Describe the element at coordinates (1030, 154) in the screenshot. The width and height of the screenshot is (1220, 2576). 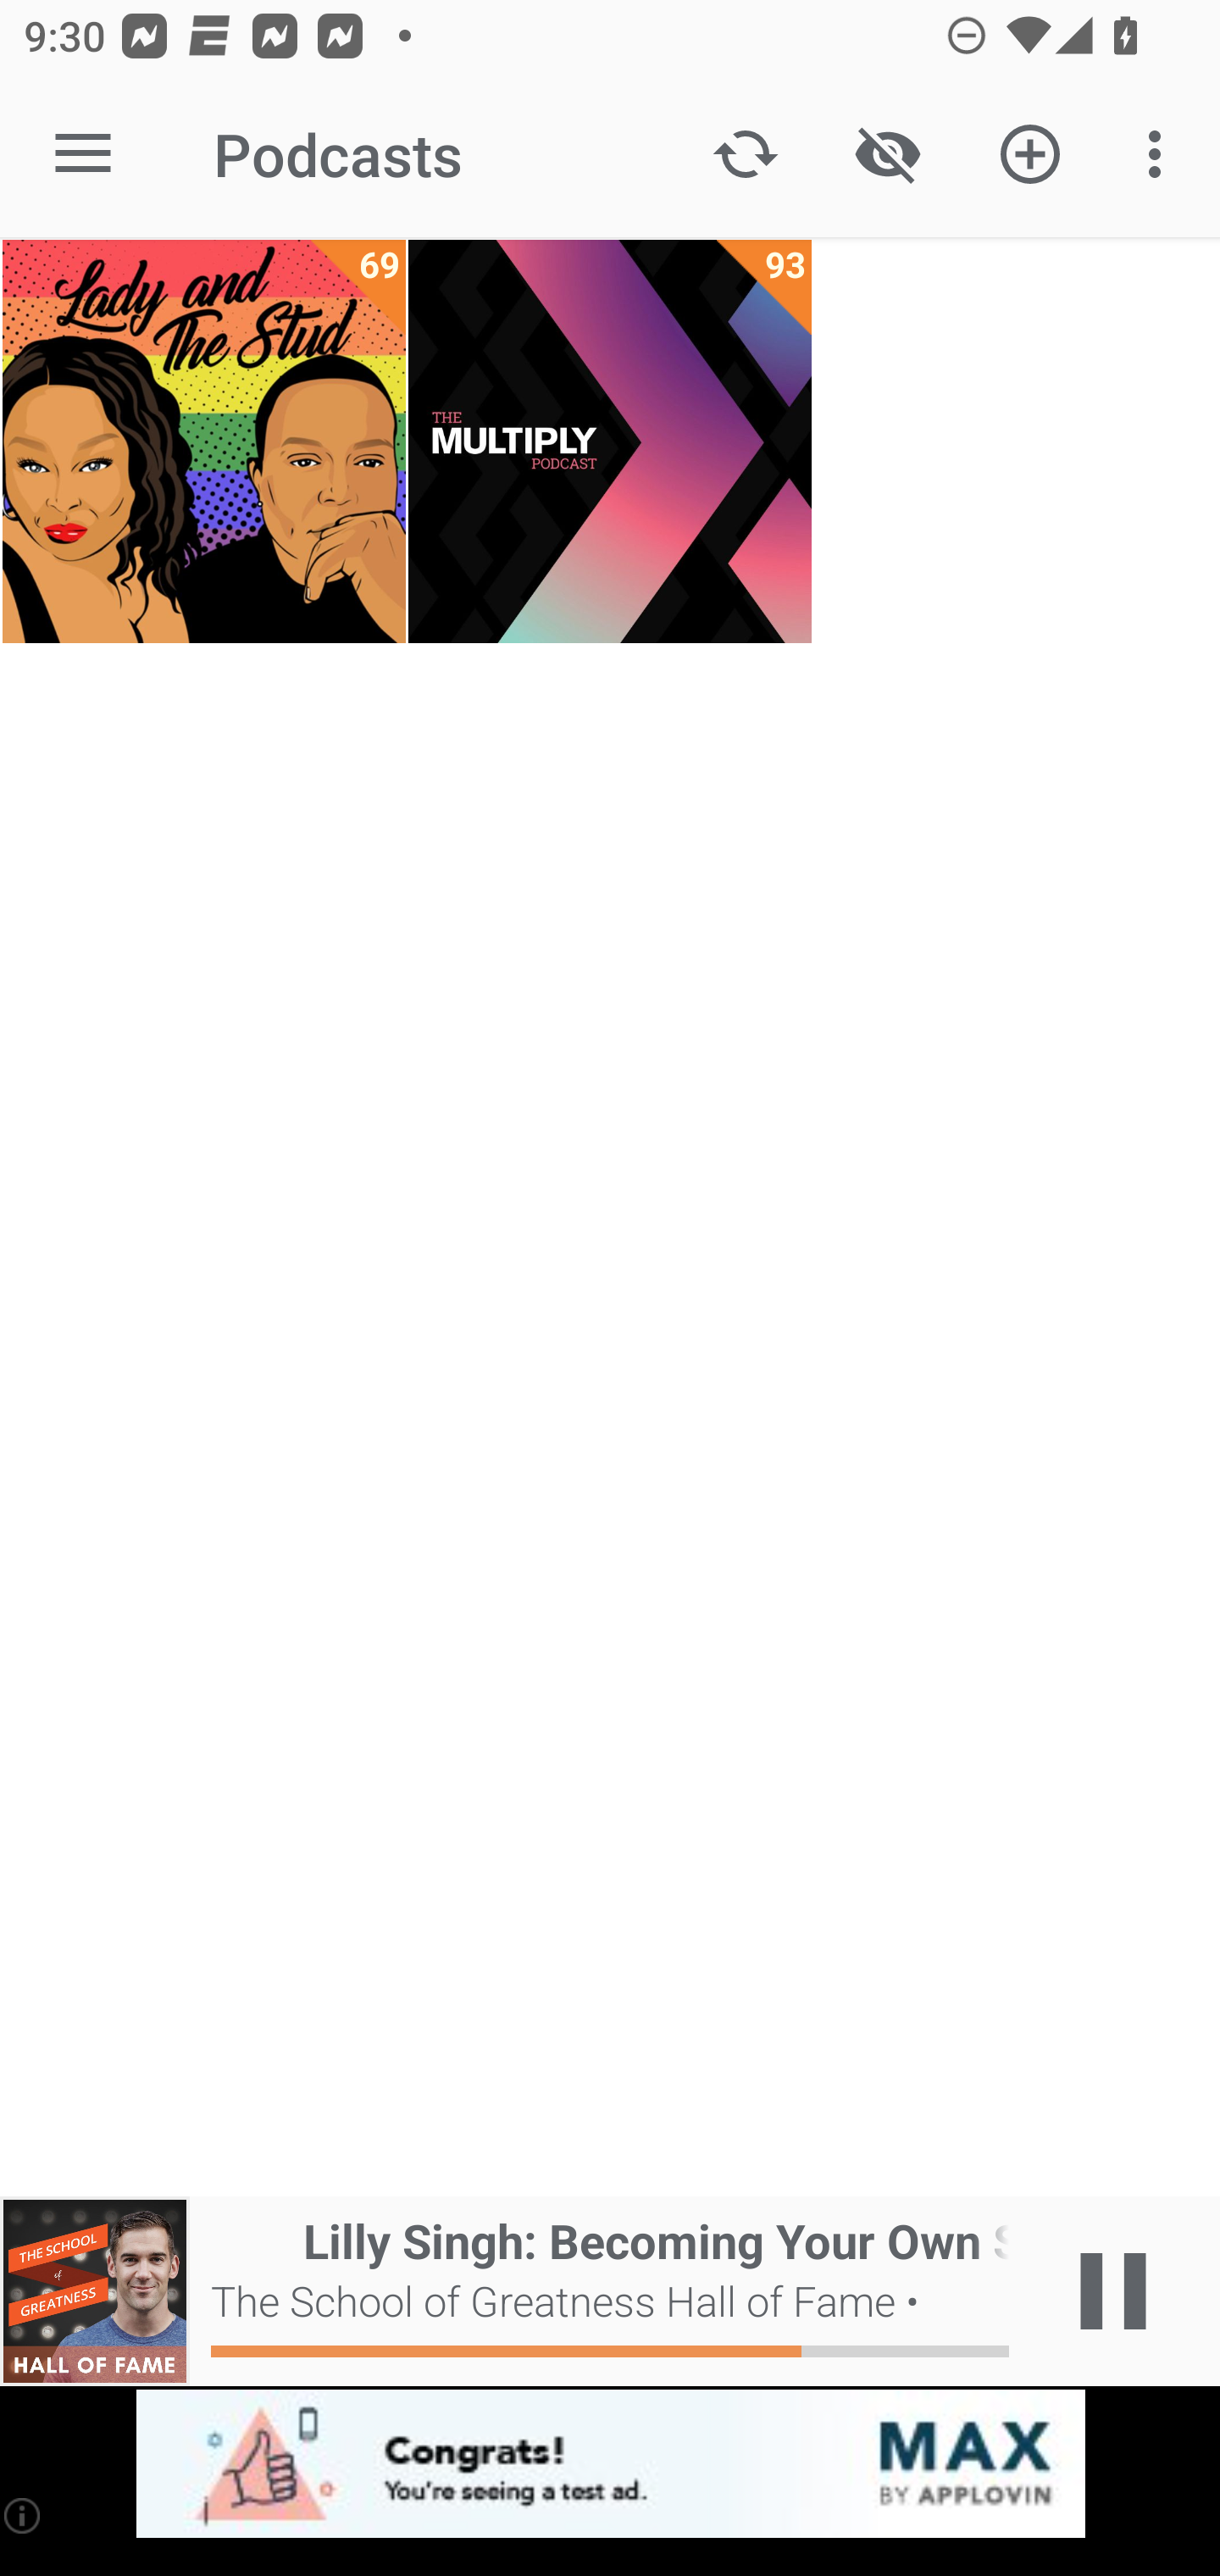
I see `Add new Podcast` at that location.